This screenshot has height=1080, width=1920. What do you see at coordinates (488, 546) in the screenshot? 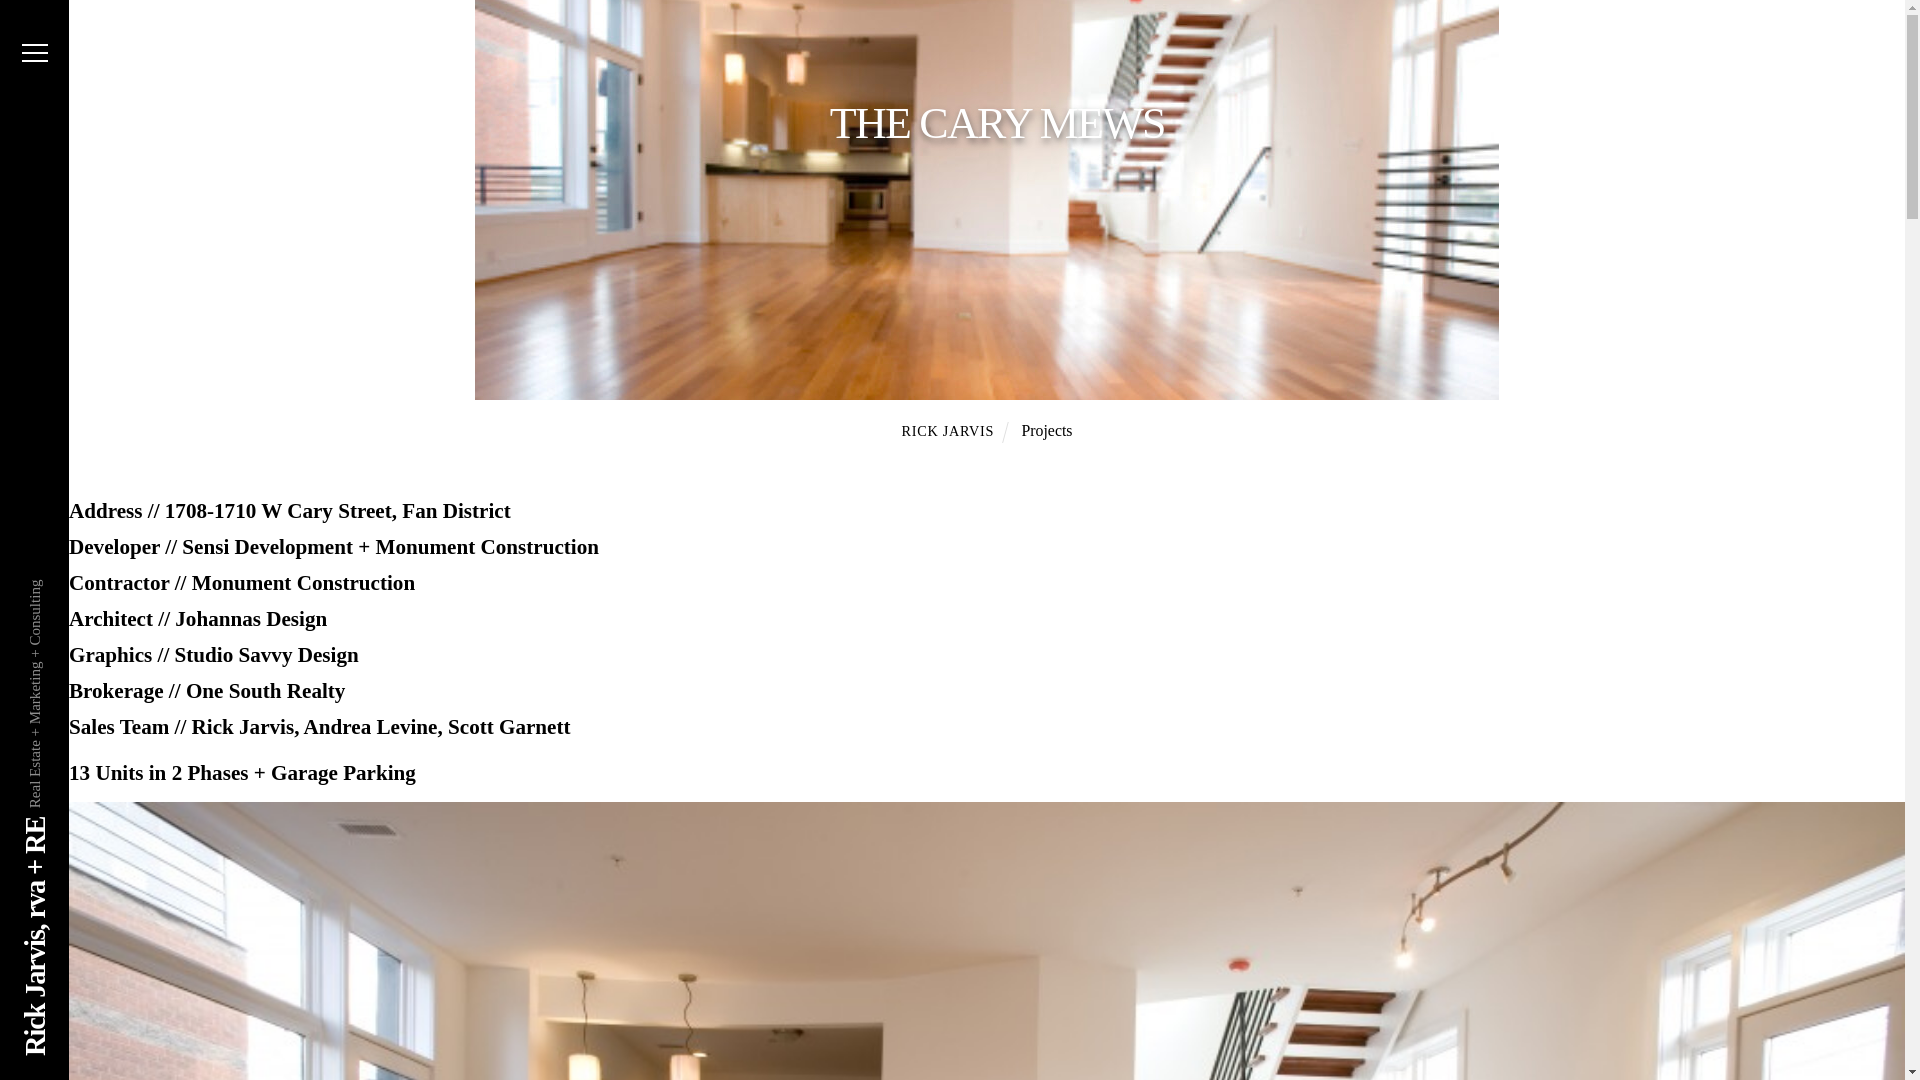
I see `Monument Construction` at bounding box center [488, 546].